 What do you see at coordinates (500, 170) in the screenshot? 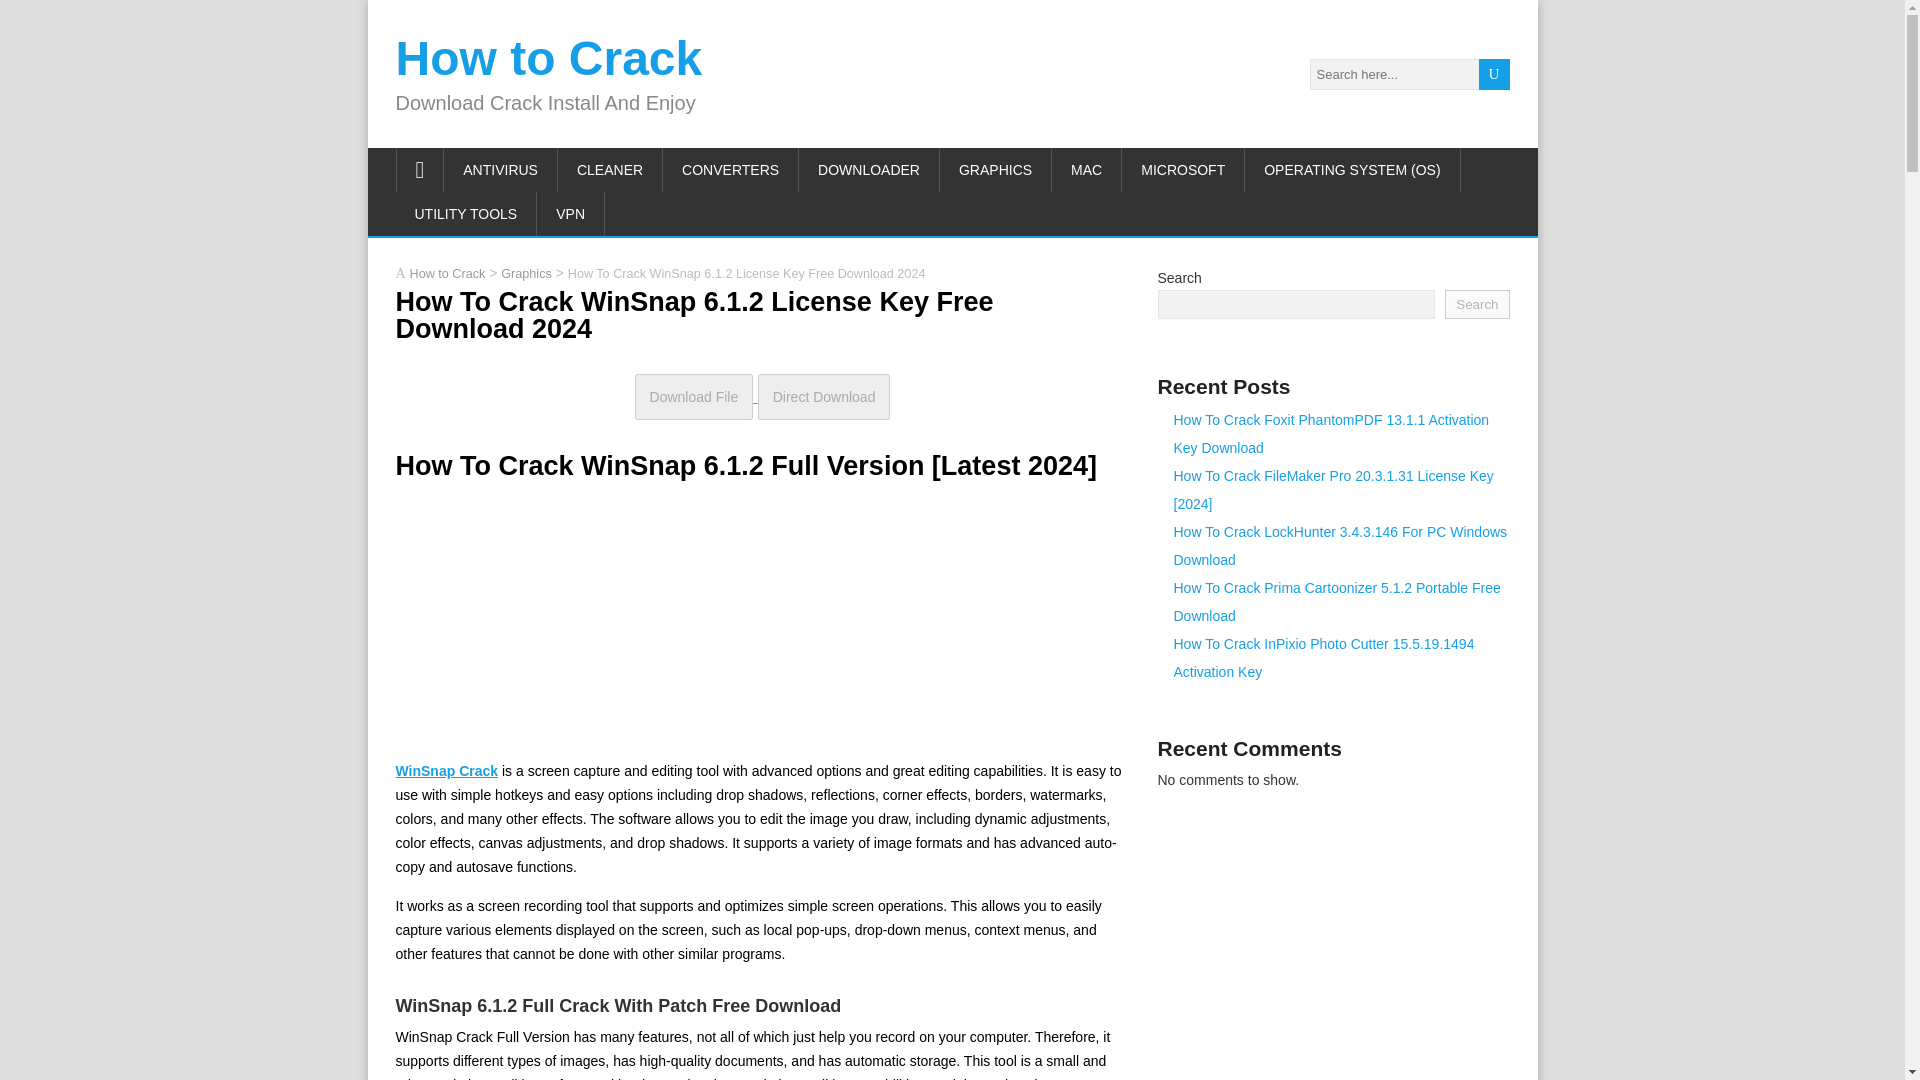
I see `ANTIVIRUS` at bounding box center [500, 170].